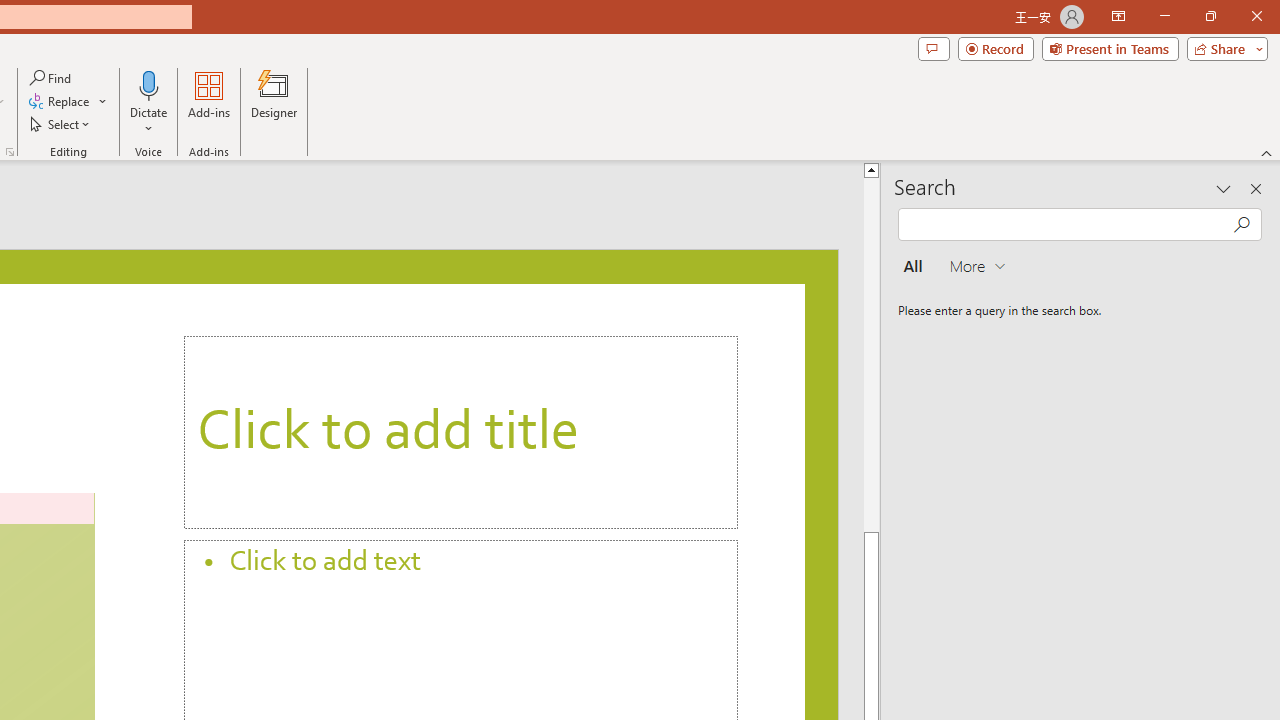  What do you see at coordinates (1210, 16) in the screenshot?
I see `Restore Down` at bounding box center [1210, 16].